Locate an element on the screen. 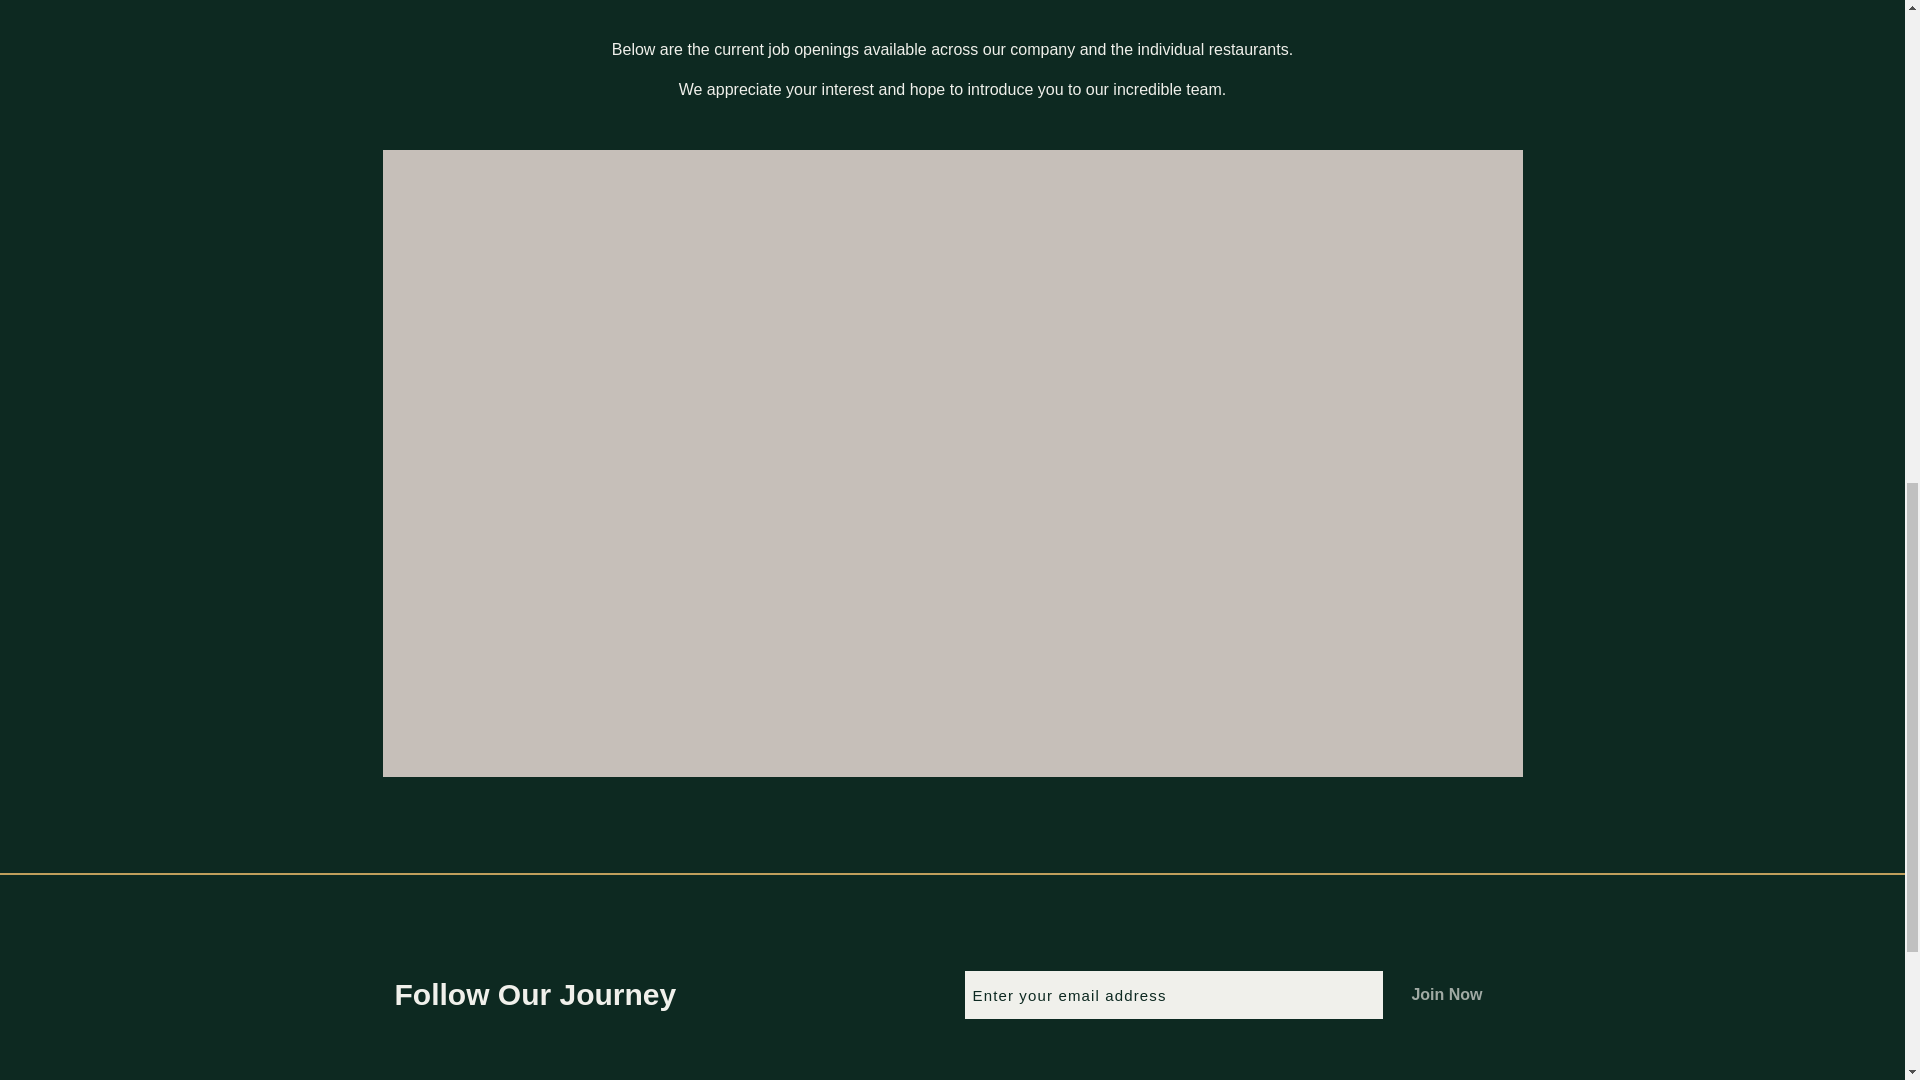  Join Now is located at coordinates (1446, 994).